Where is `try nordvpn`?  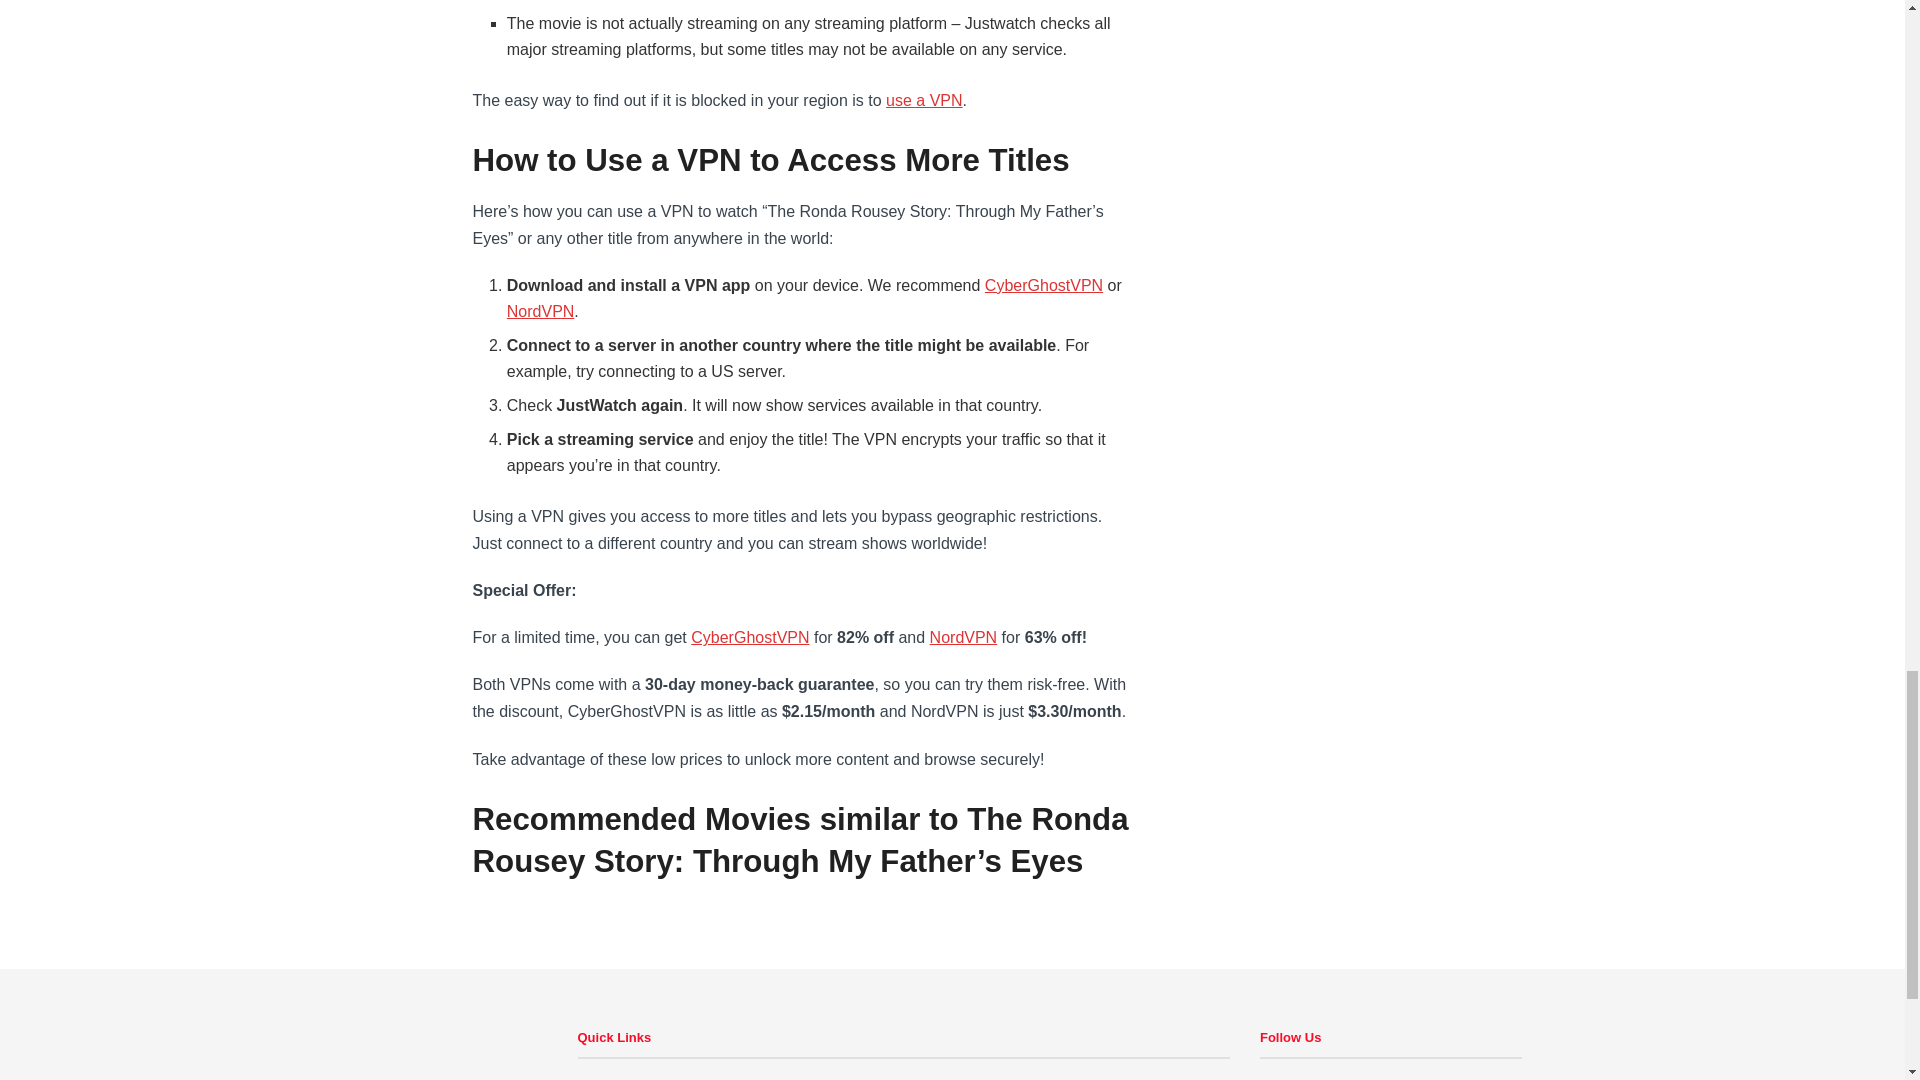 try nordvpn is located at coordinates (964, 636).